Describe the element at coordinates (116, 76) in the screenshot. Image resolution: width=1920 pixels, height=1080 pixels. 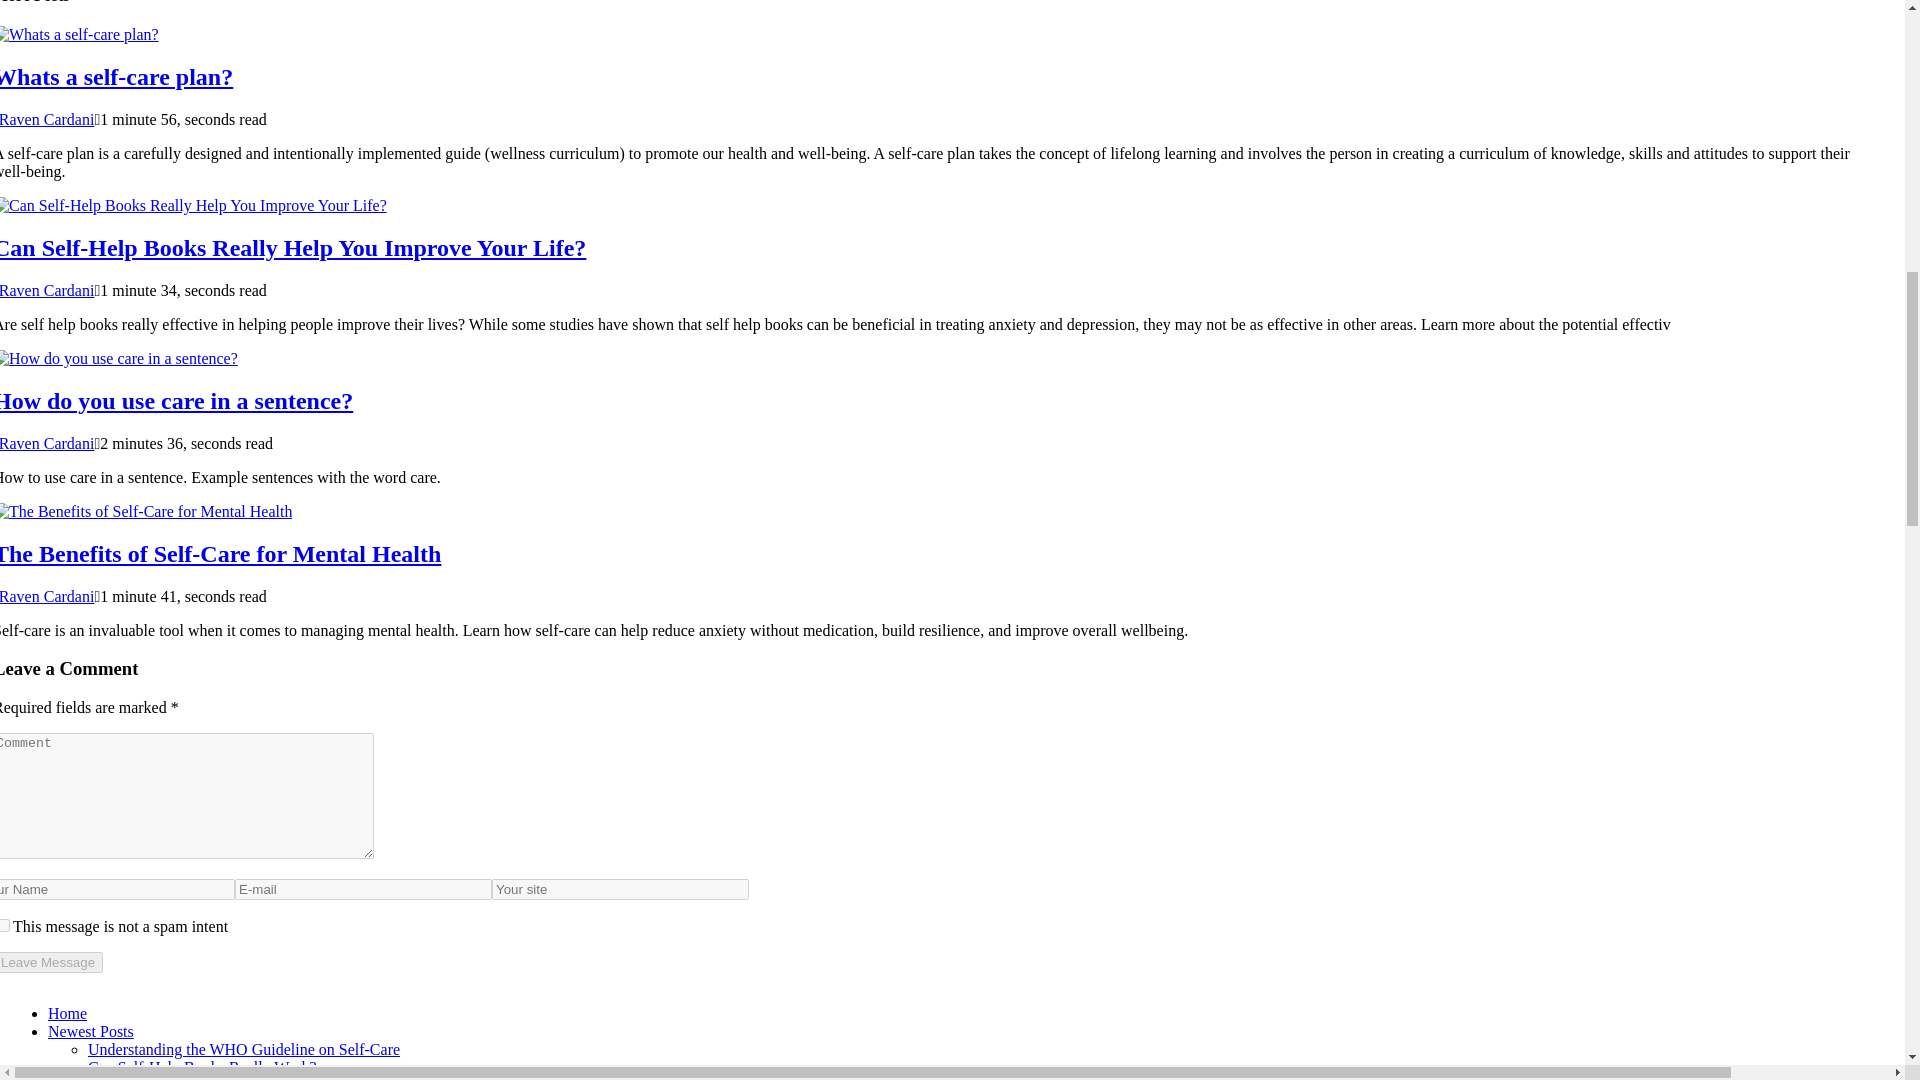
I see `Whats a self-care plan?` at that location.